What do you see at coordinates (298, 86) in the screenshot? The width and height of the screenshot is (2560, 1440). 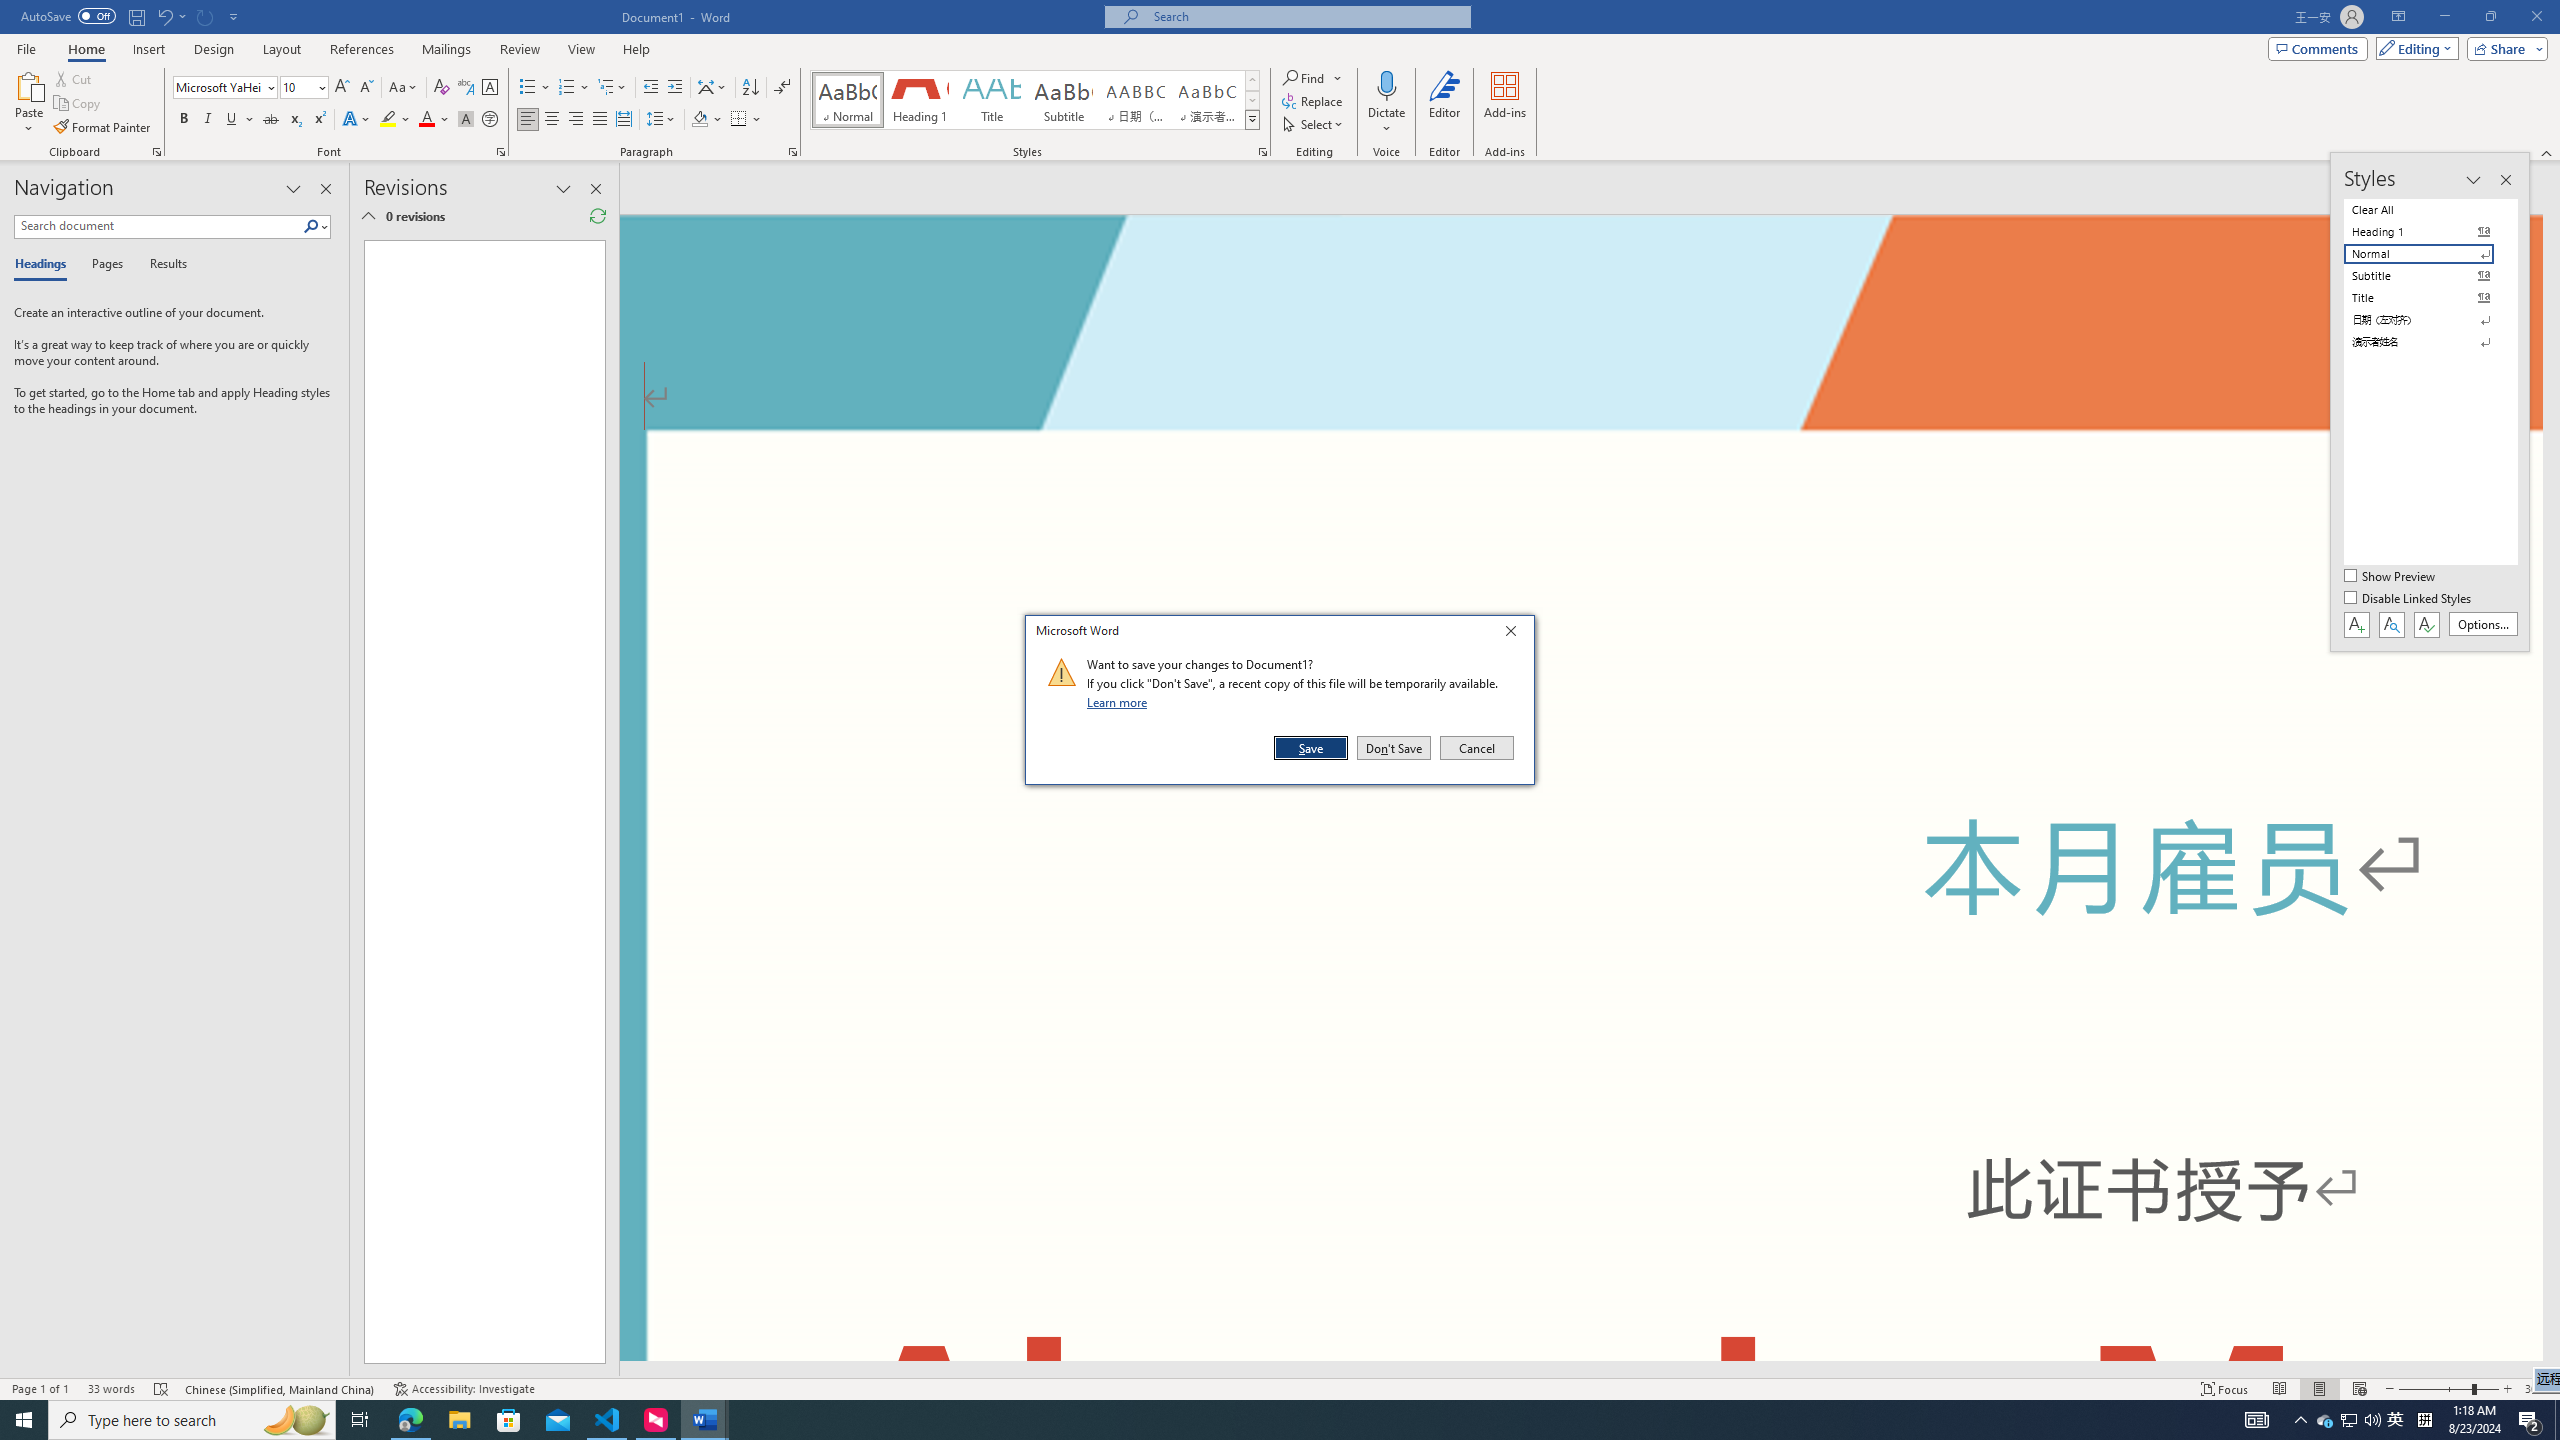 I see `Font Size` at bounding box center [298, 86].